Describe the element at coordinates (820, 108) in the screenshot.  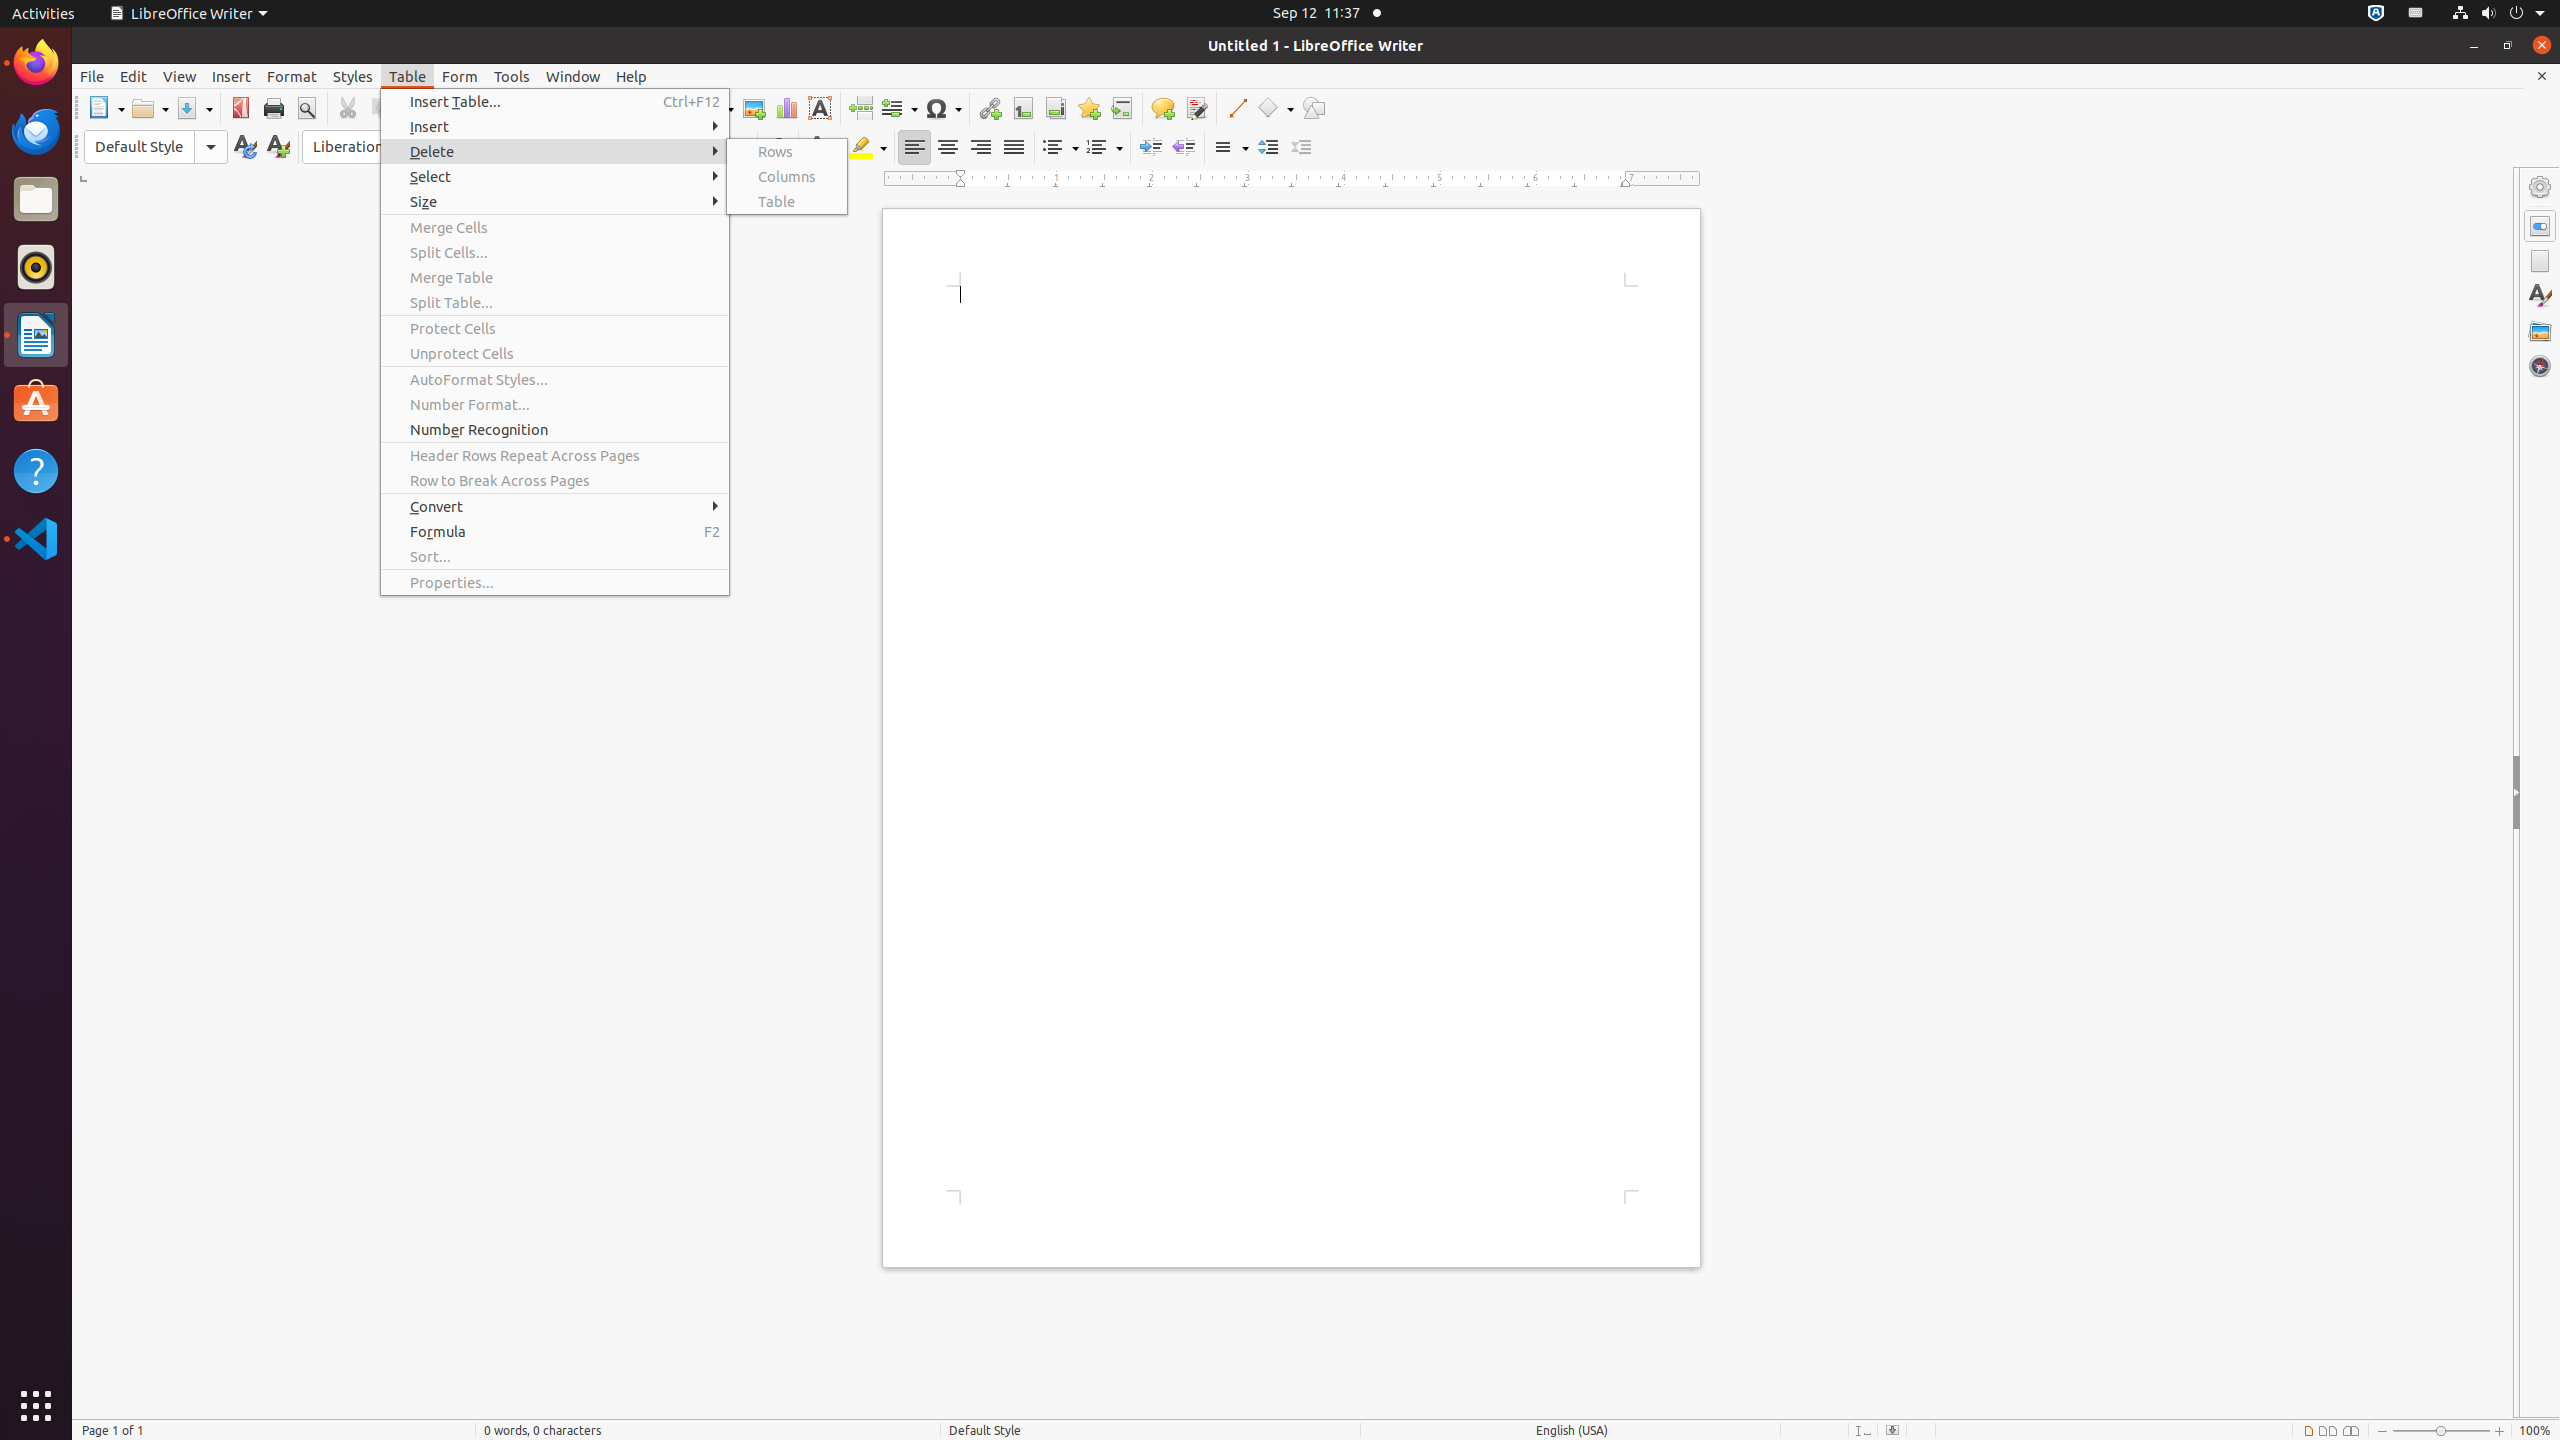
I see `Text Box` at that location.